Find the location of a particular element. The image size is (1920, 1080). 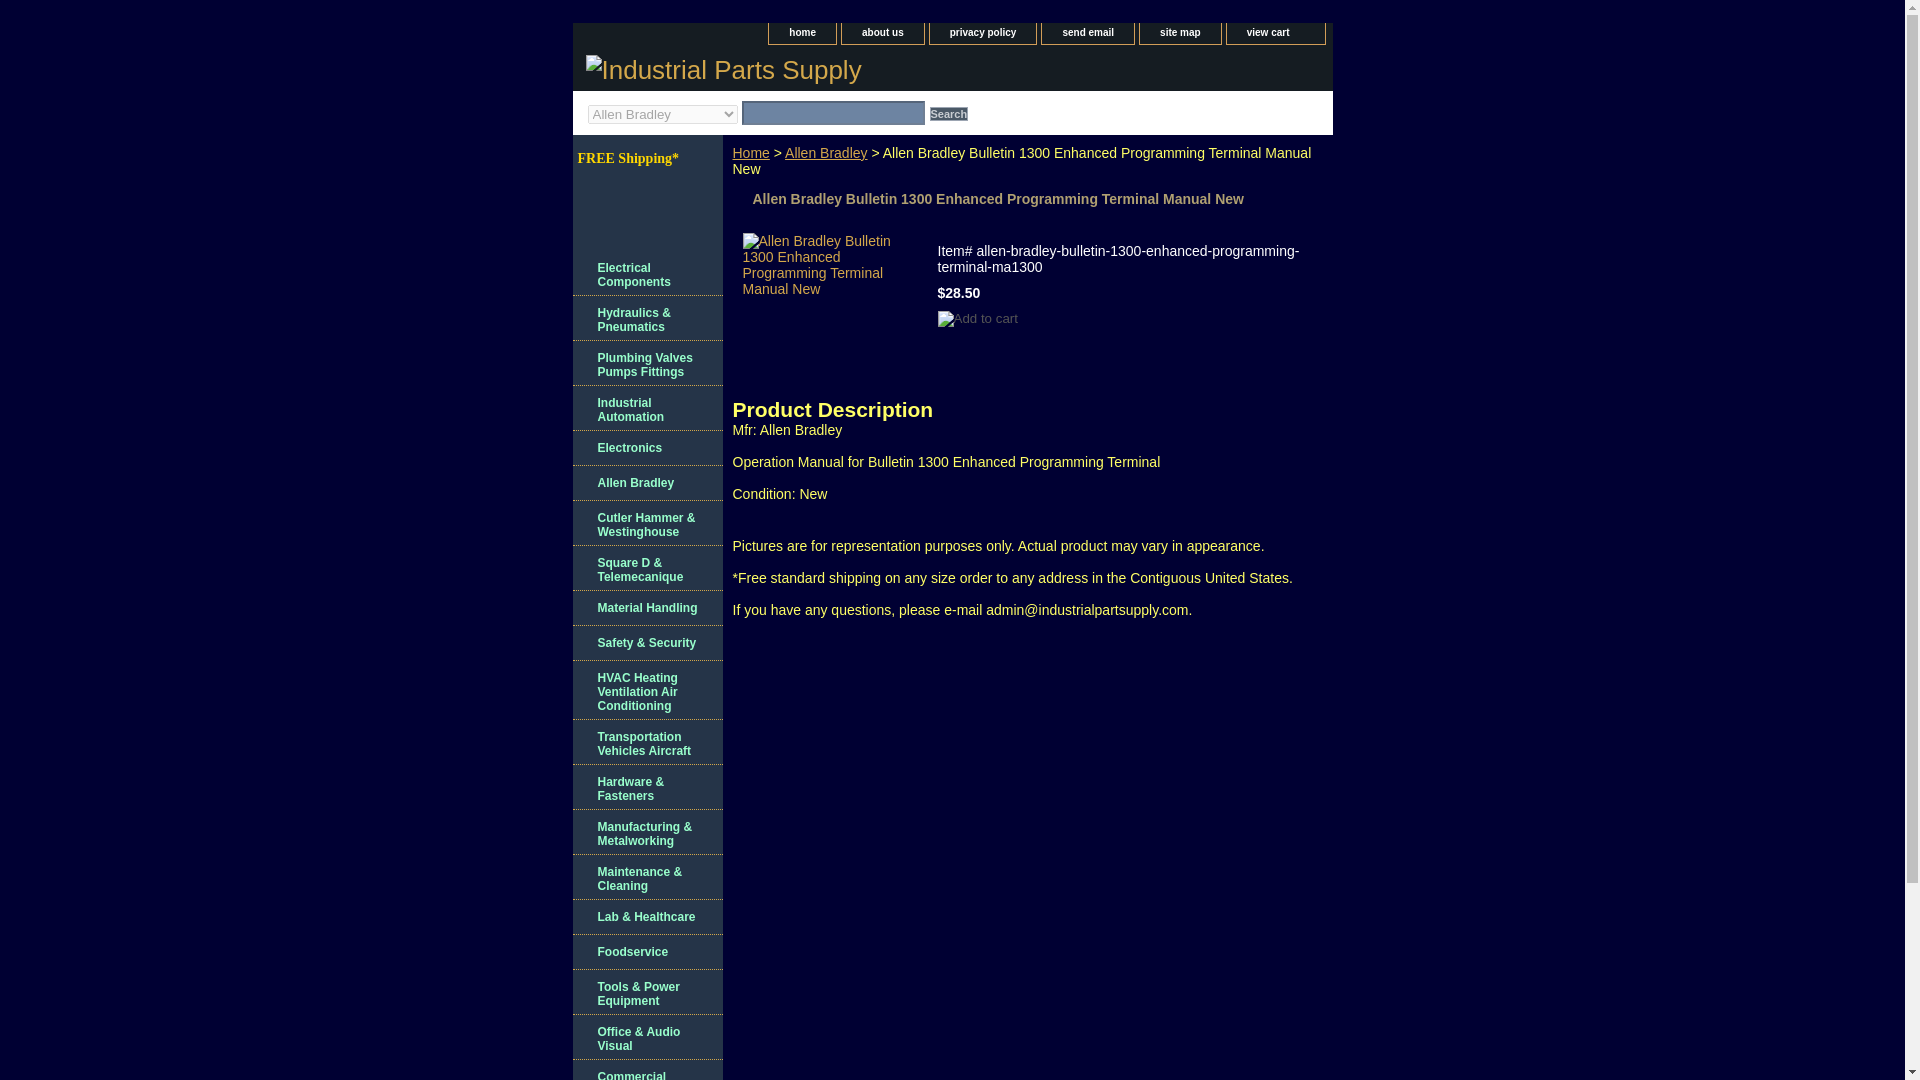

about us is located at coordinates (882, 33).